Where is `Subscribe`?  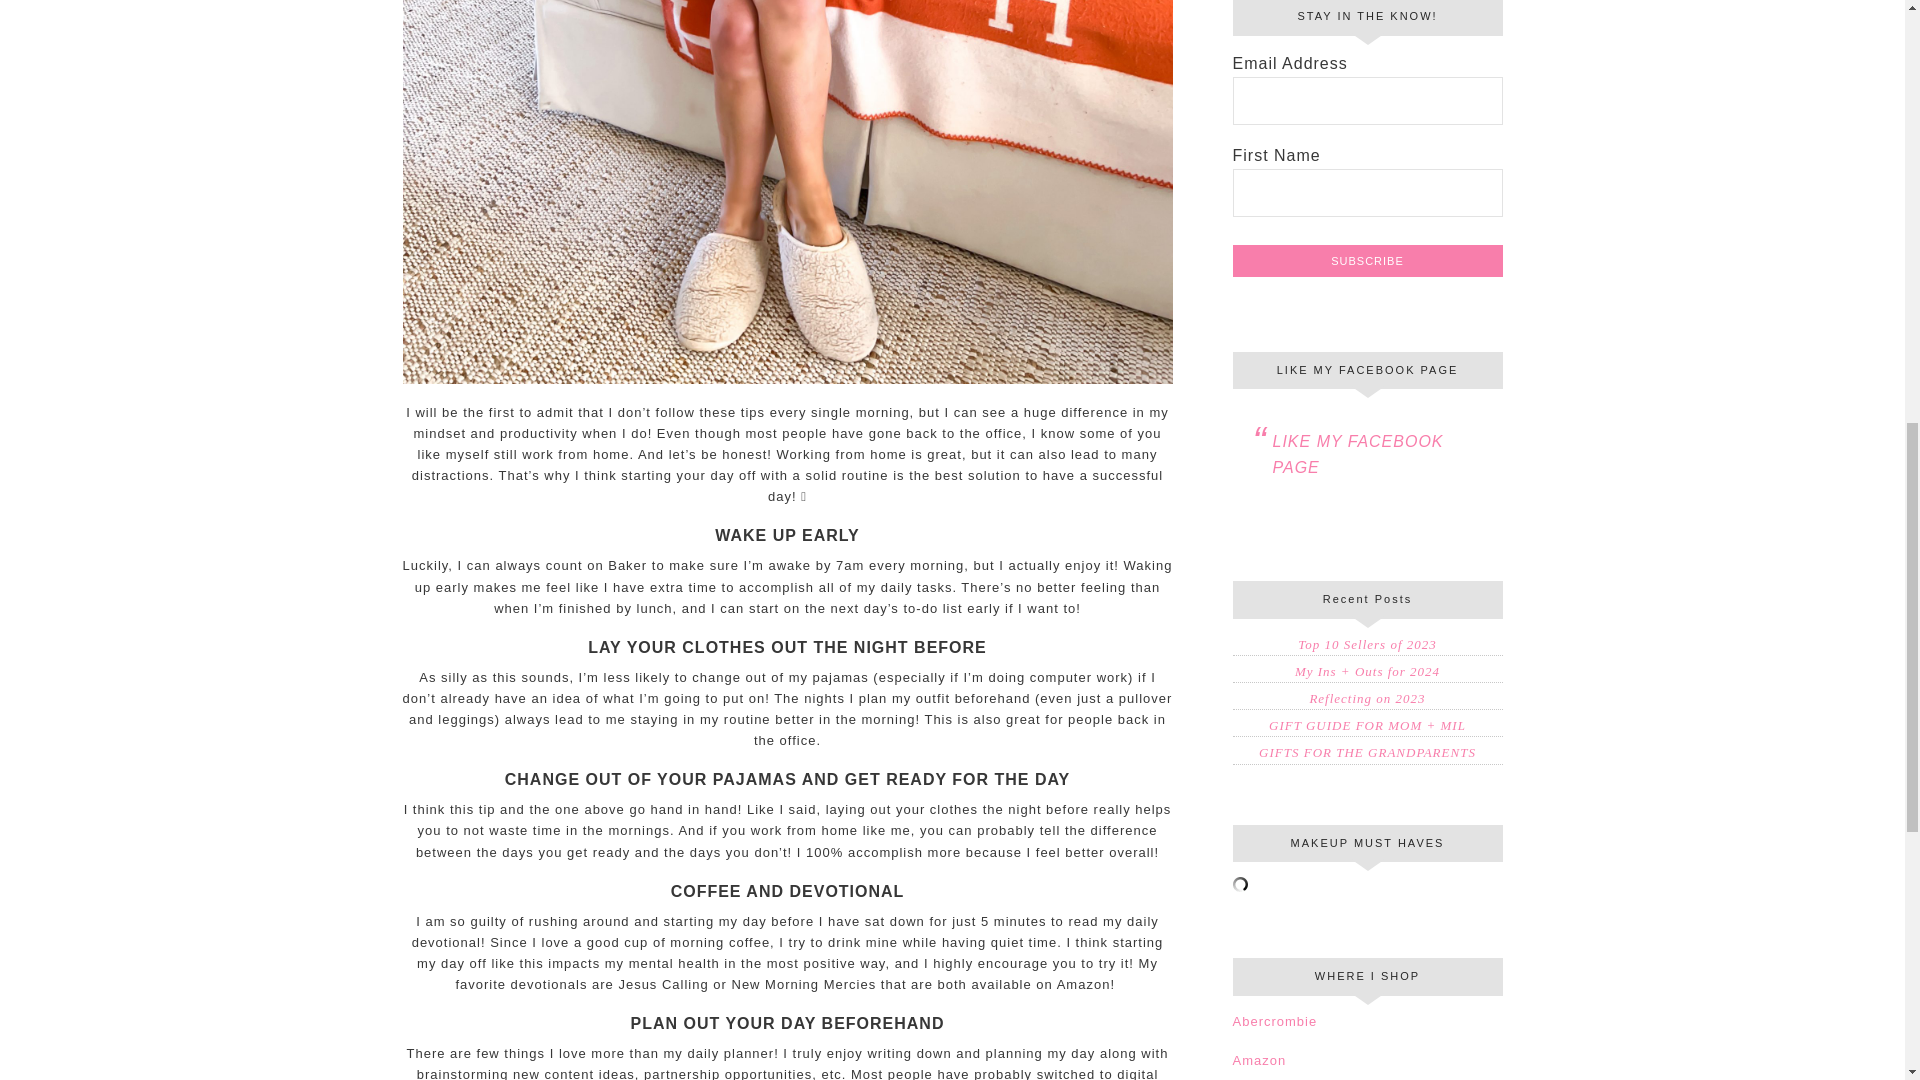
Subscribe is located at coordinates (1366, 260).